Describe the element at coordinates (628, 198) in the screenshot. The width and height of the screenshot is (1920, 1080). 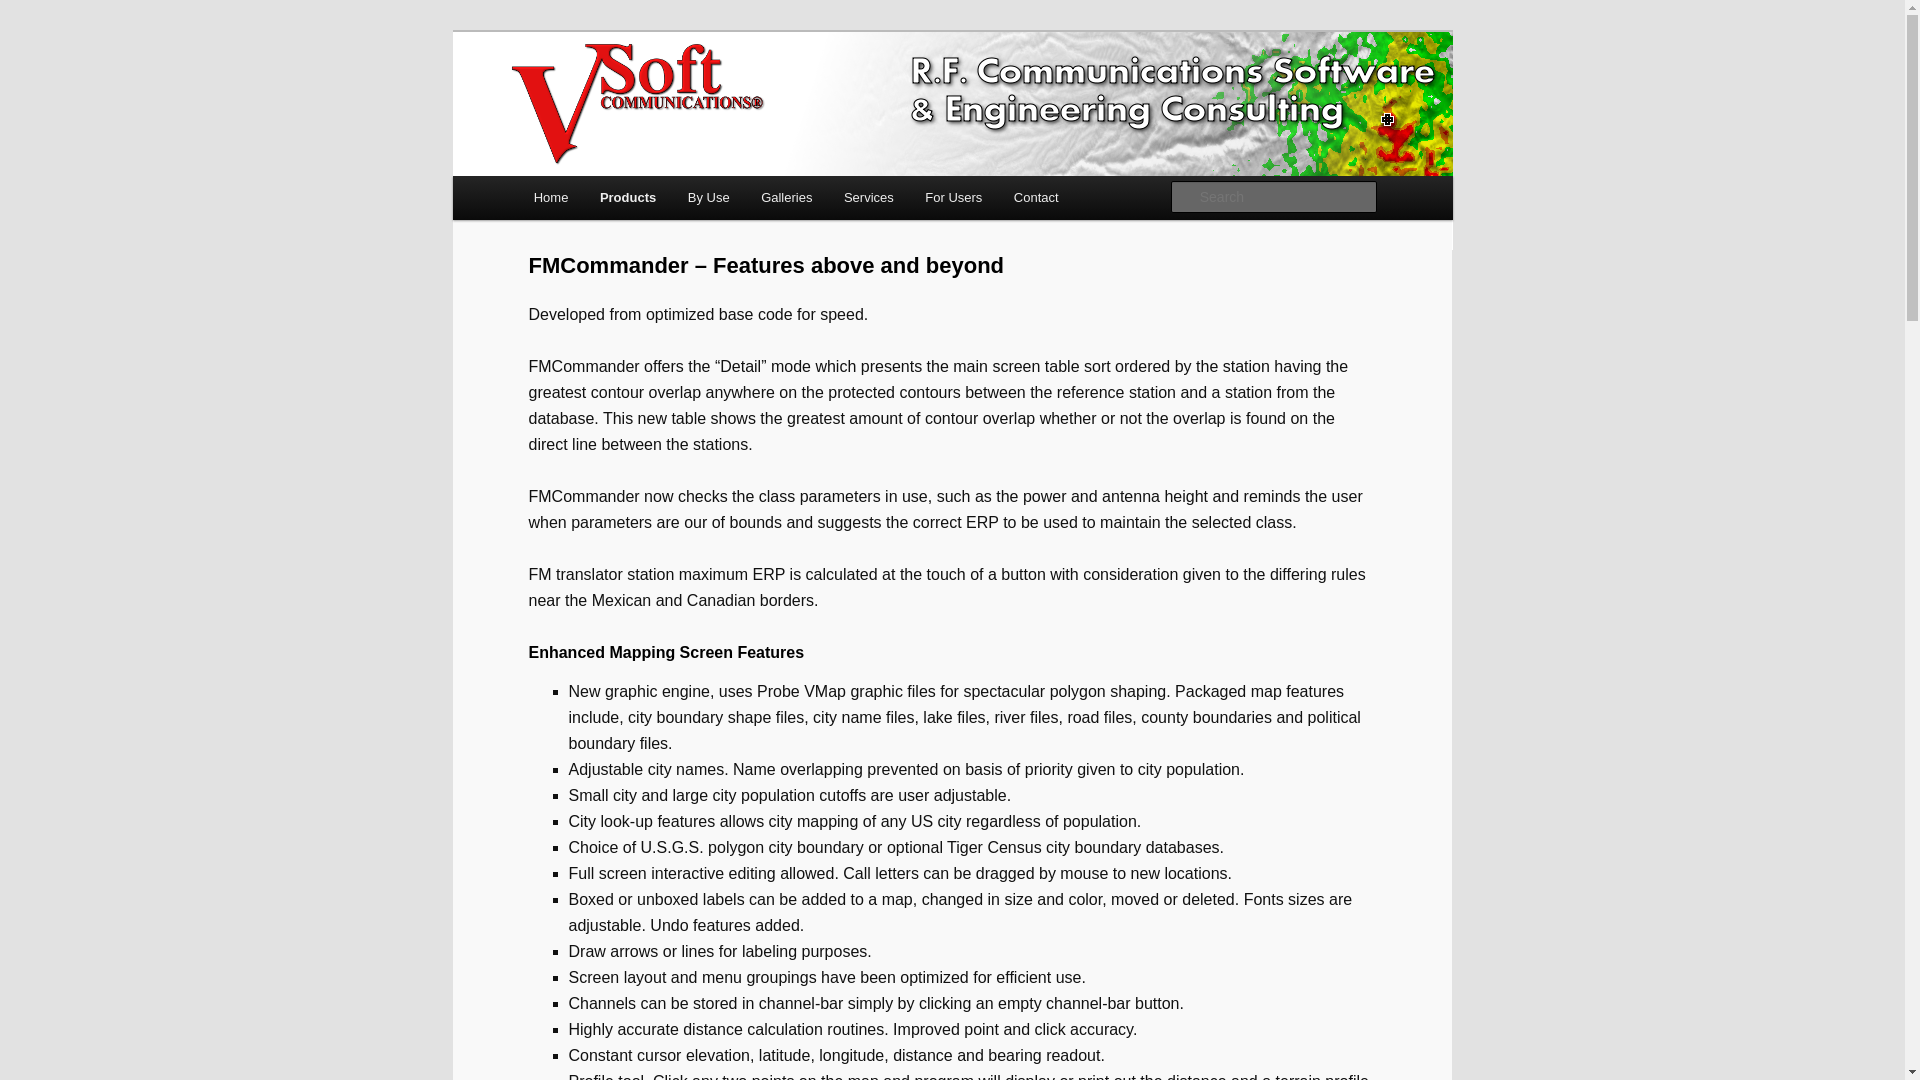
I see `Products` at that location.